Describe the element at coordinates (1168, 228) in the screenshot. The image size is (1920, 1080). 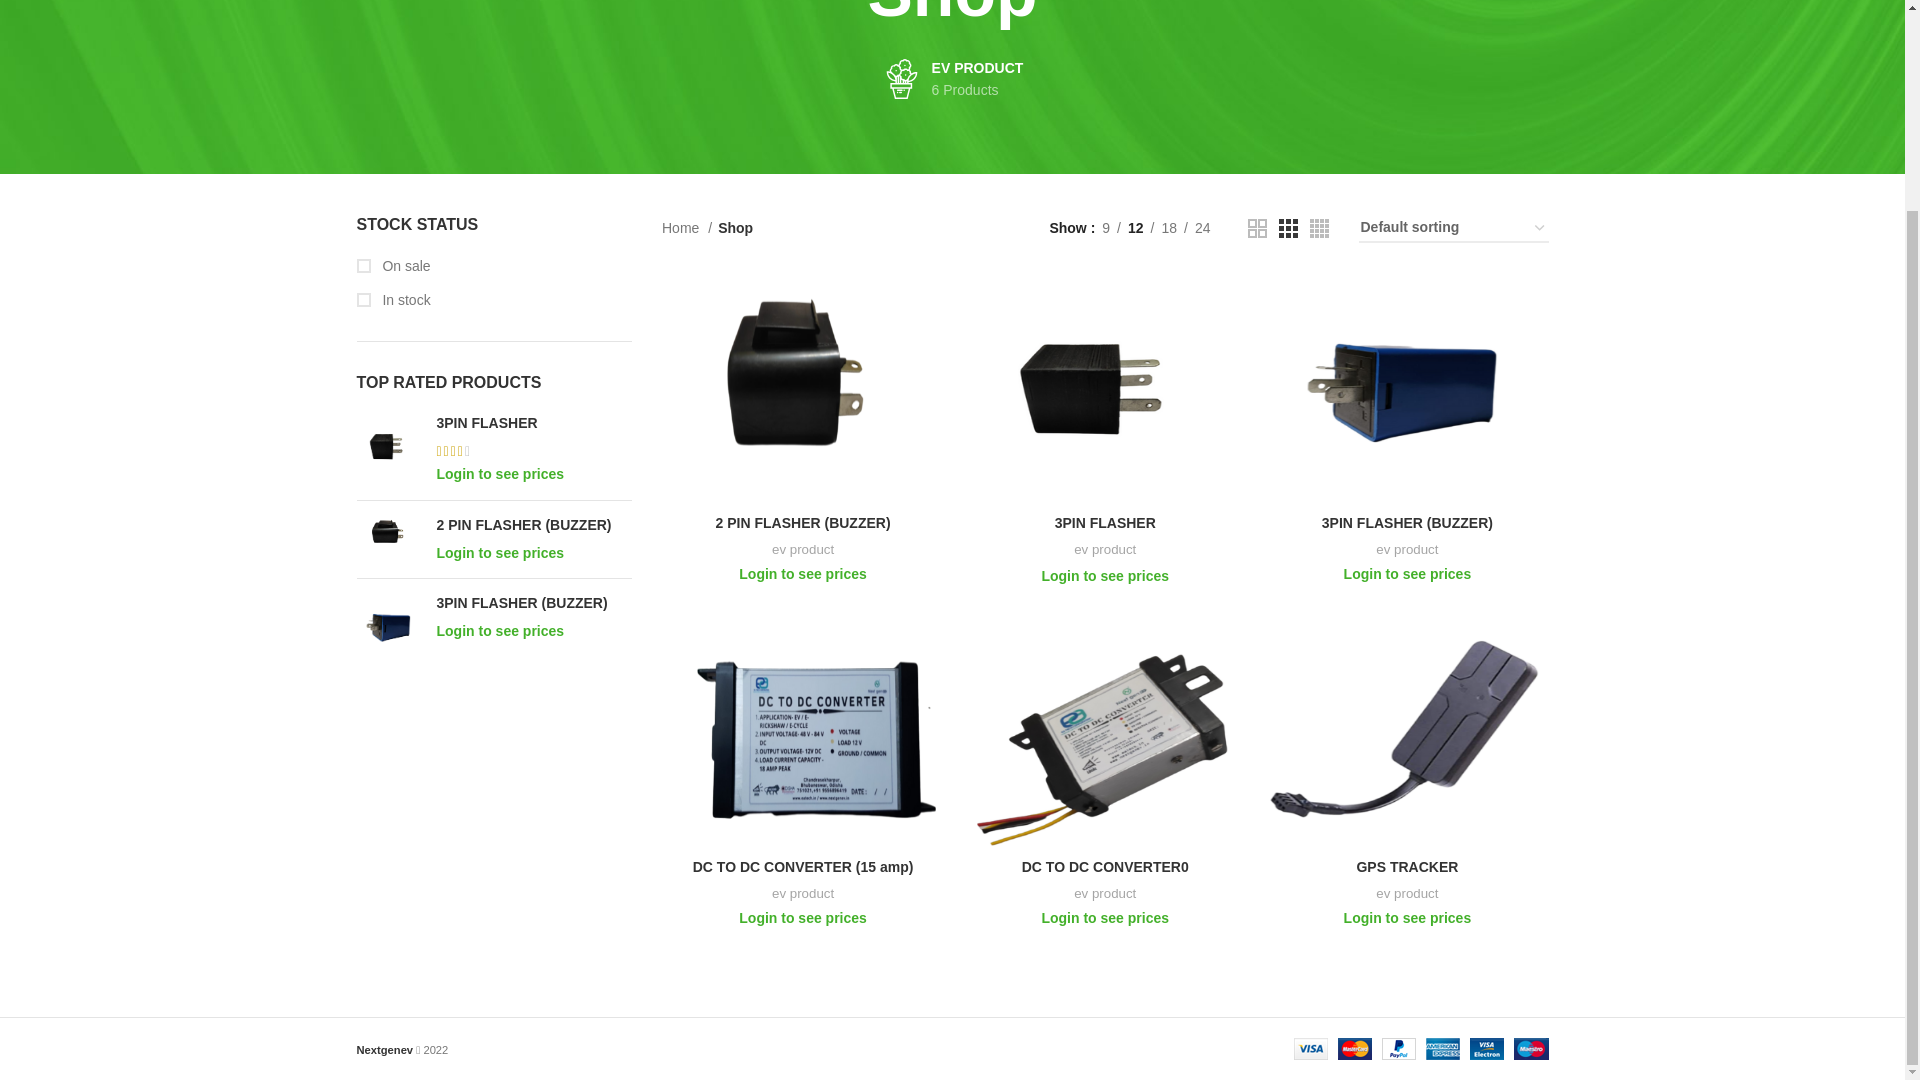
I see `Home` at that location.